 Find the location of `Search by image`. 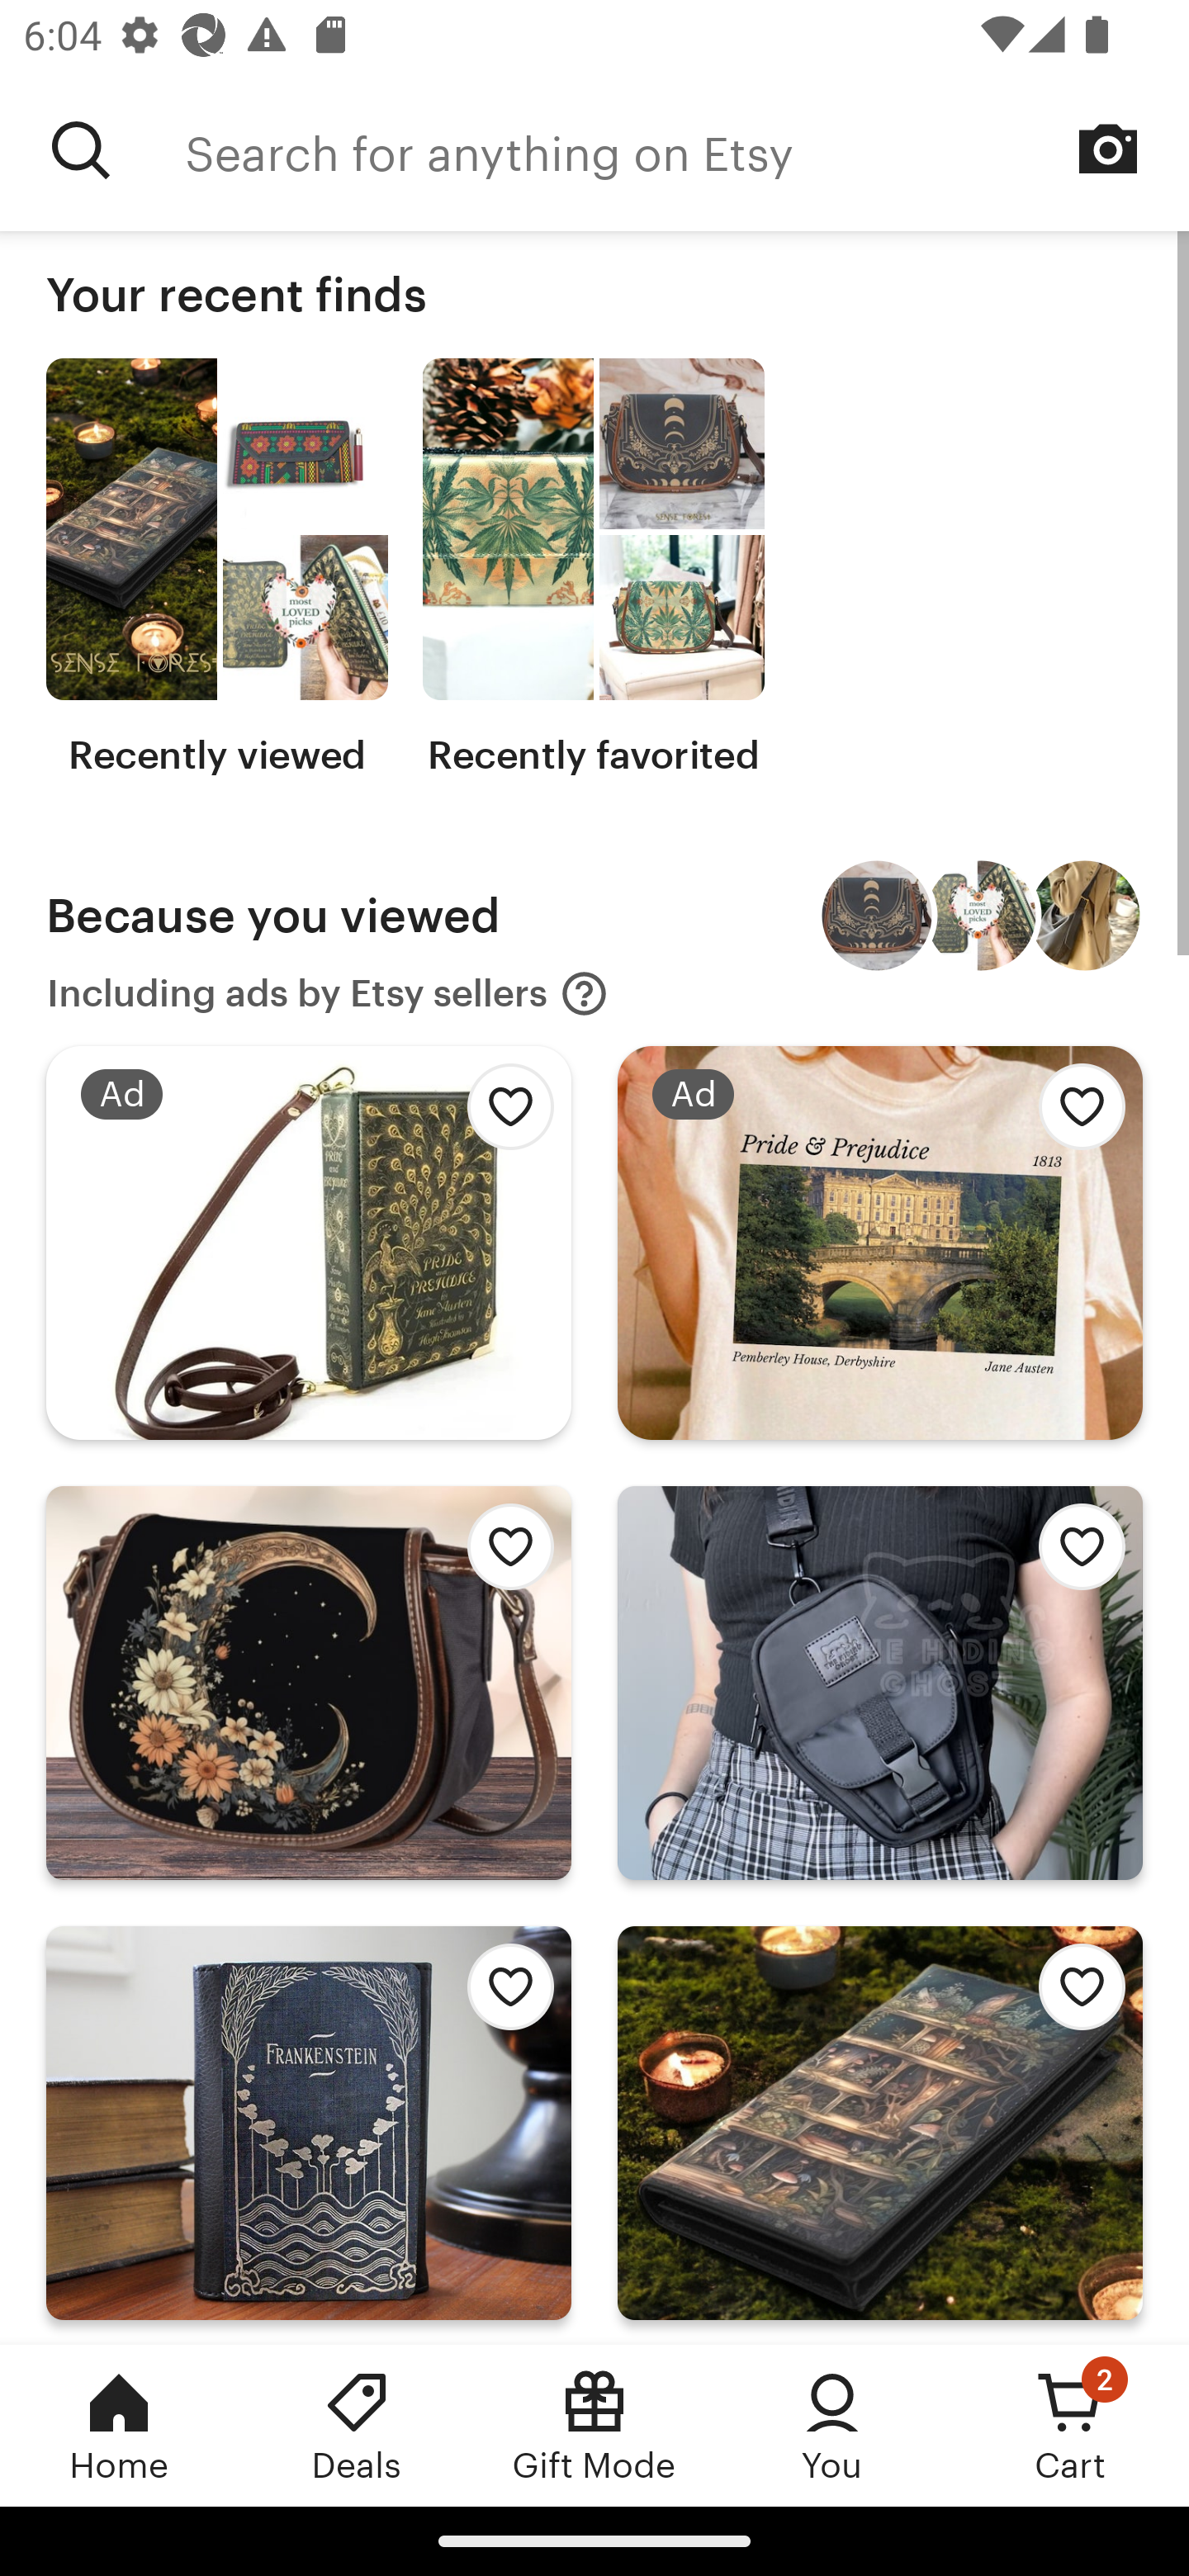

Search by image is located at coordinates (1108, 149).